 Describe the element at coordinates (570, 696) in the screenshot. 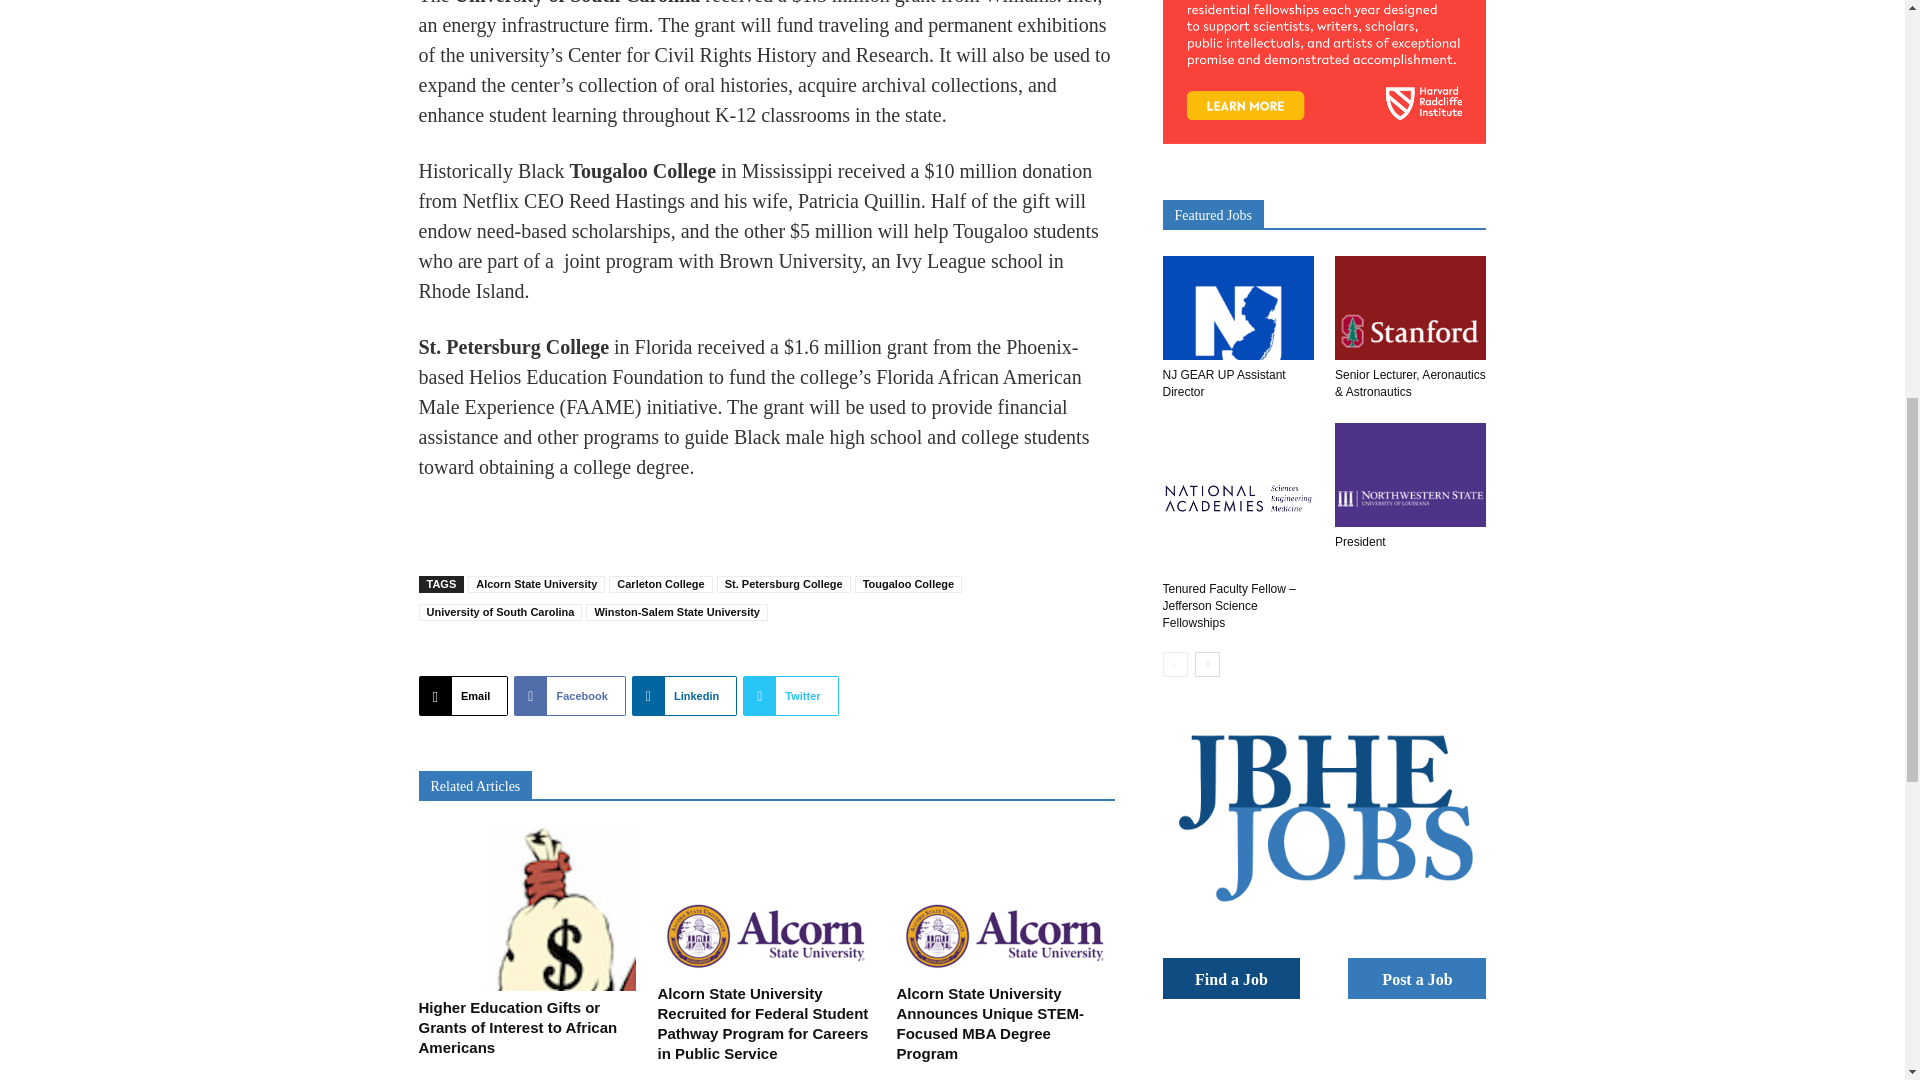

I see `Facebook` at that location.